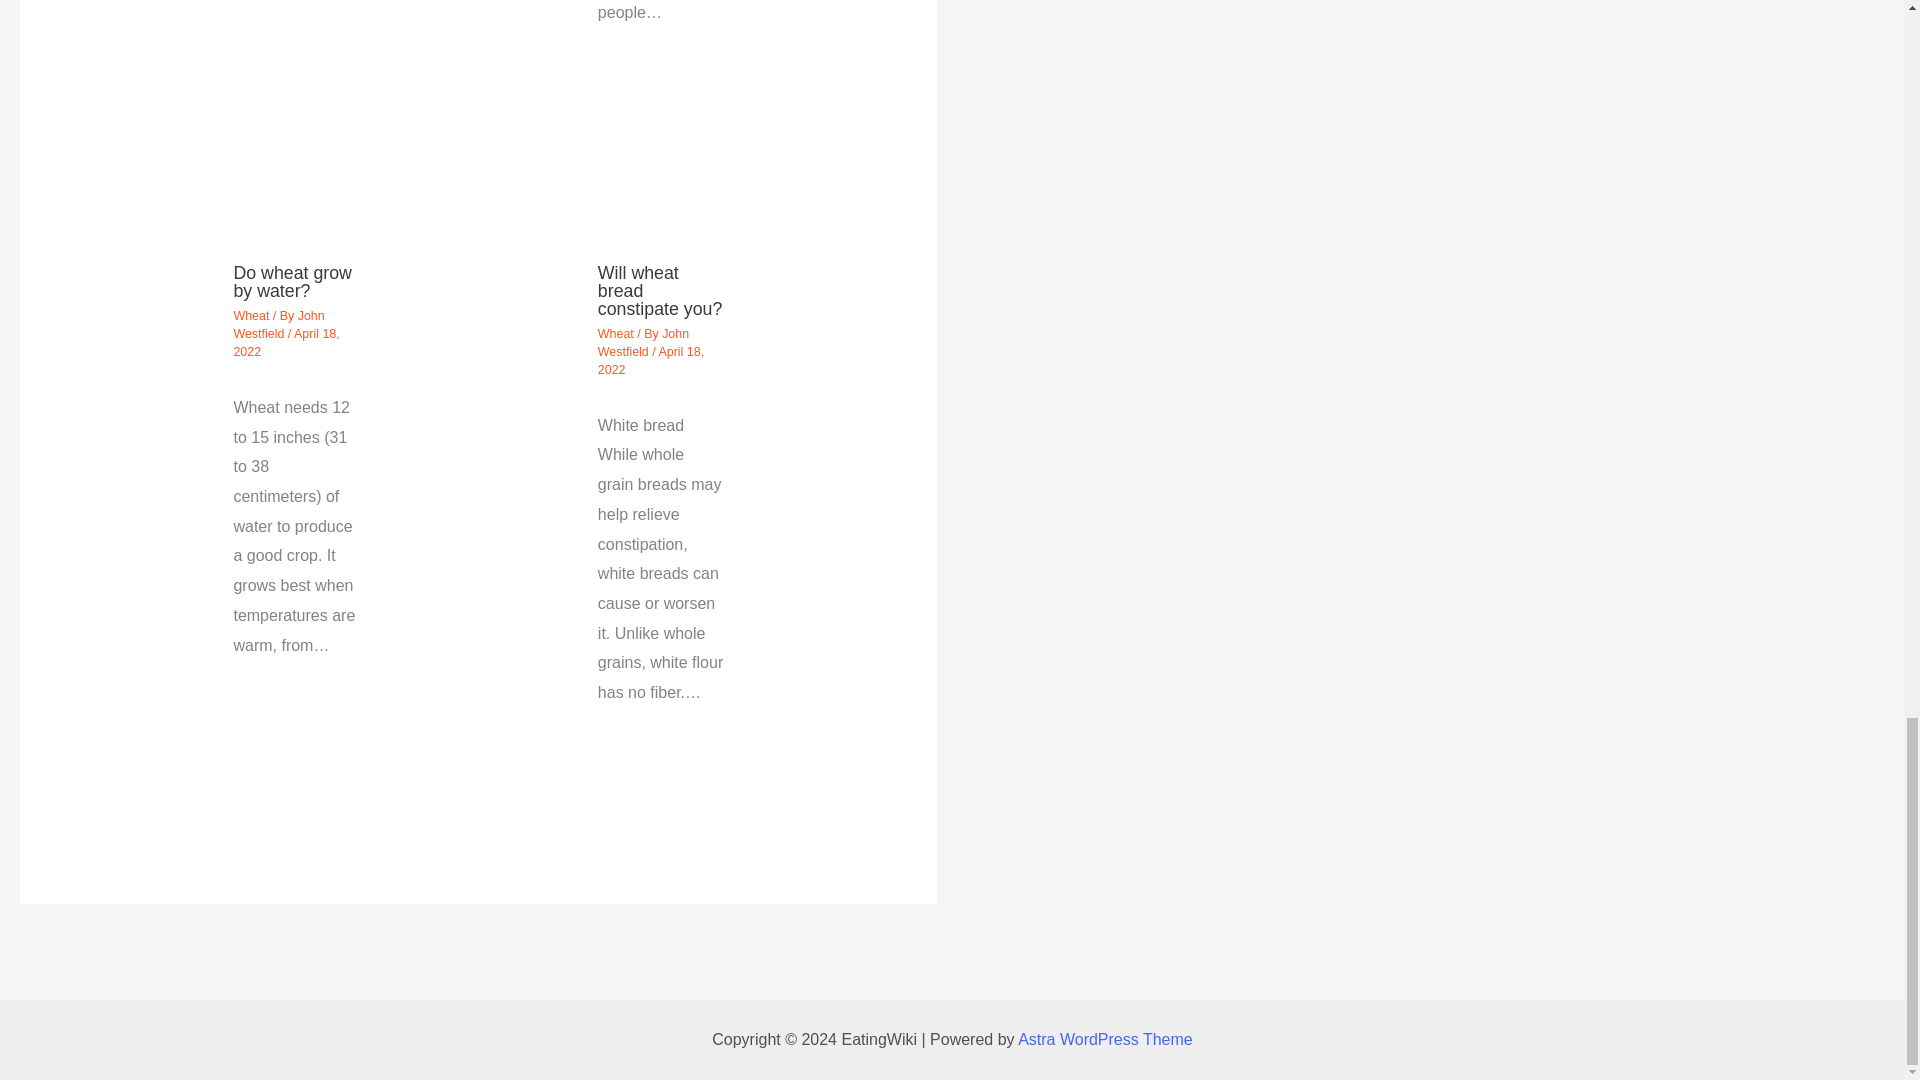  What do you see at coordinates (292, 282) in the screenshot?
I see `Do wheat grow by water?` at bounding box center [292, 282].